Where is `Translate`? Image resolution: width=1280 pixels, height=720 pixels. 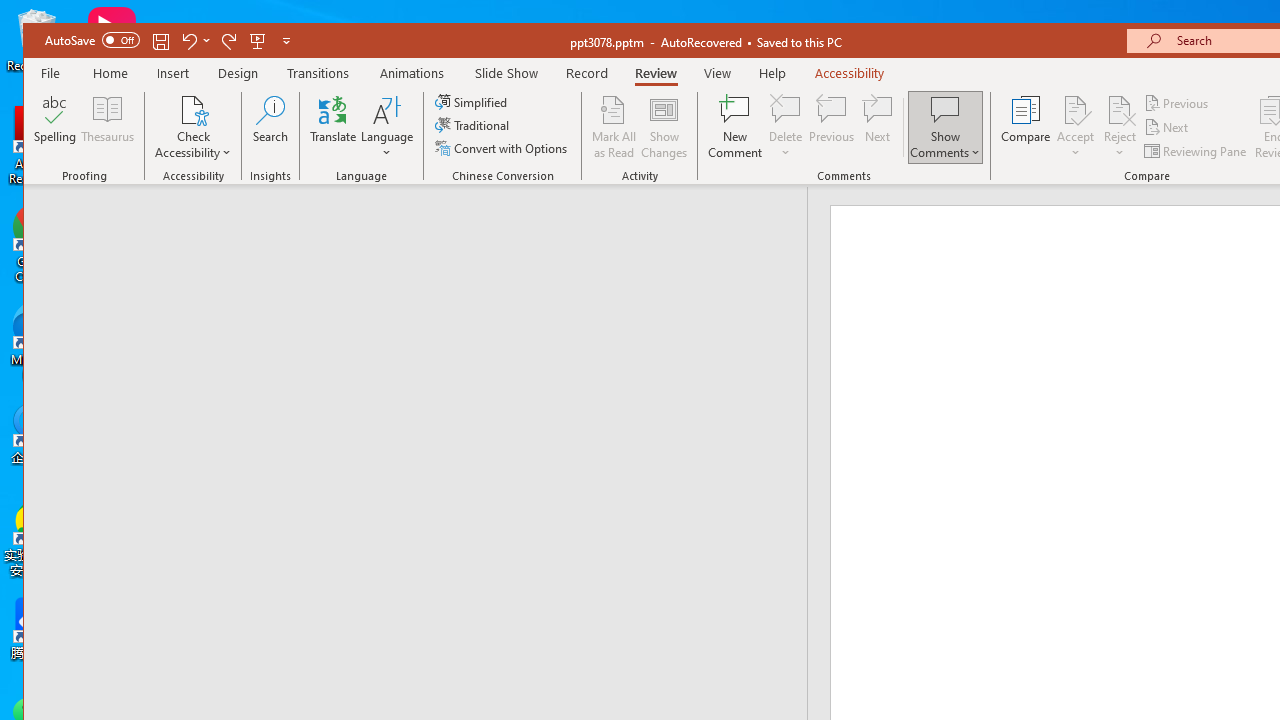
Translate is located at coordinates (333, 127).